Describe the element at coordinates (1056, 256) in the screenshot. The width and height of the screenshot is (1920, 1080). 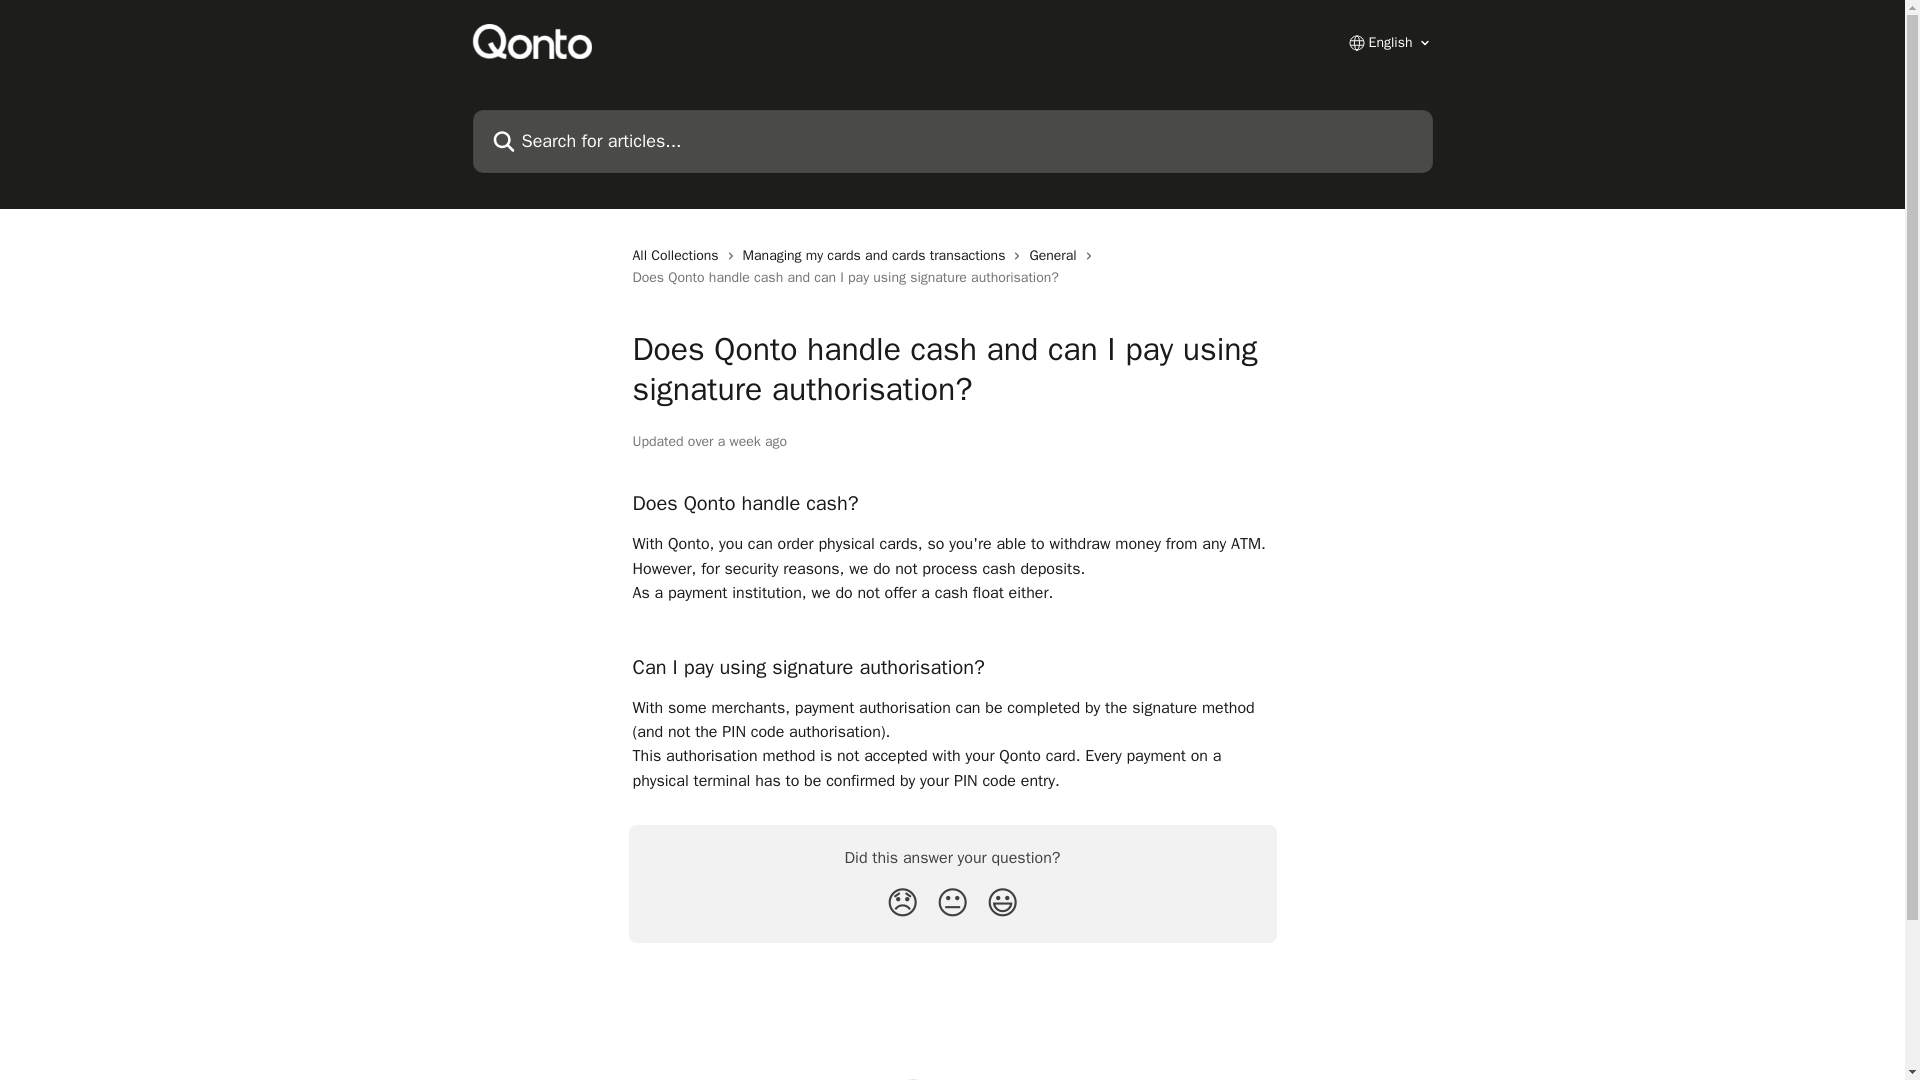
I see `General` at that location.